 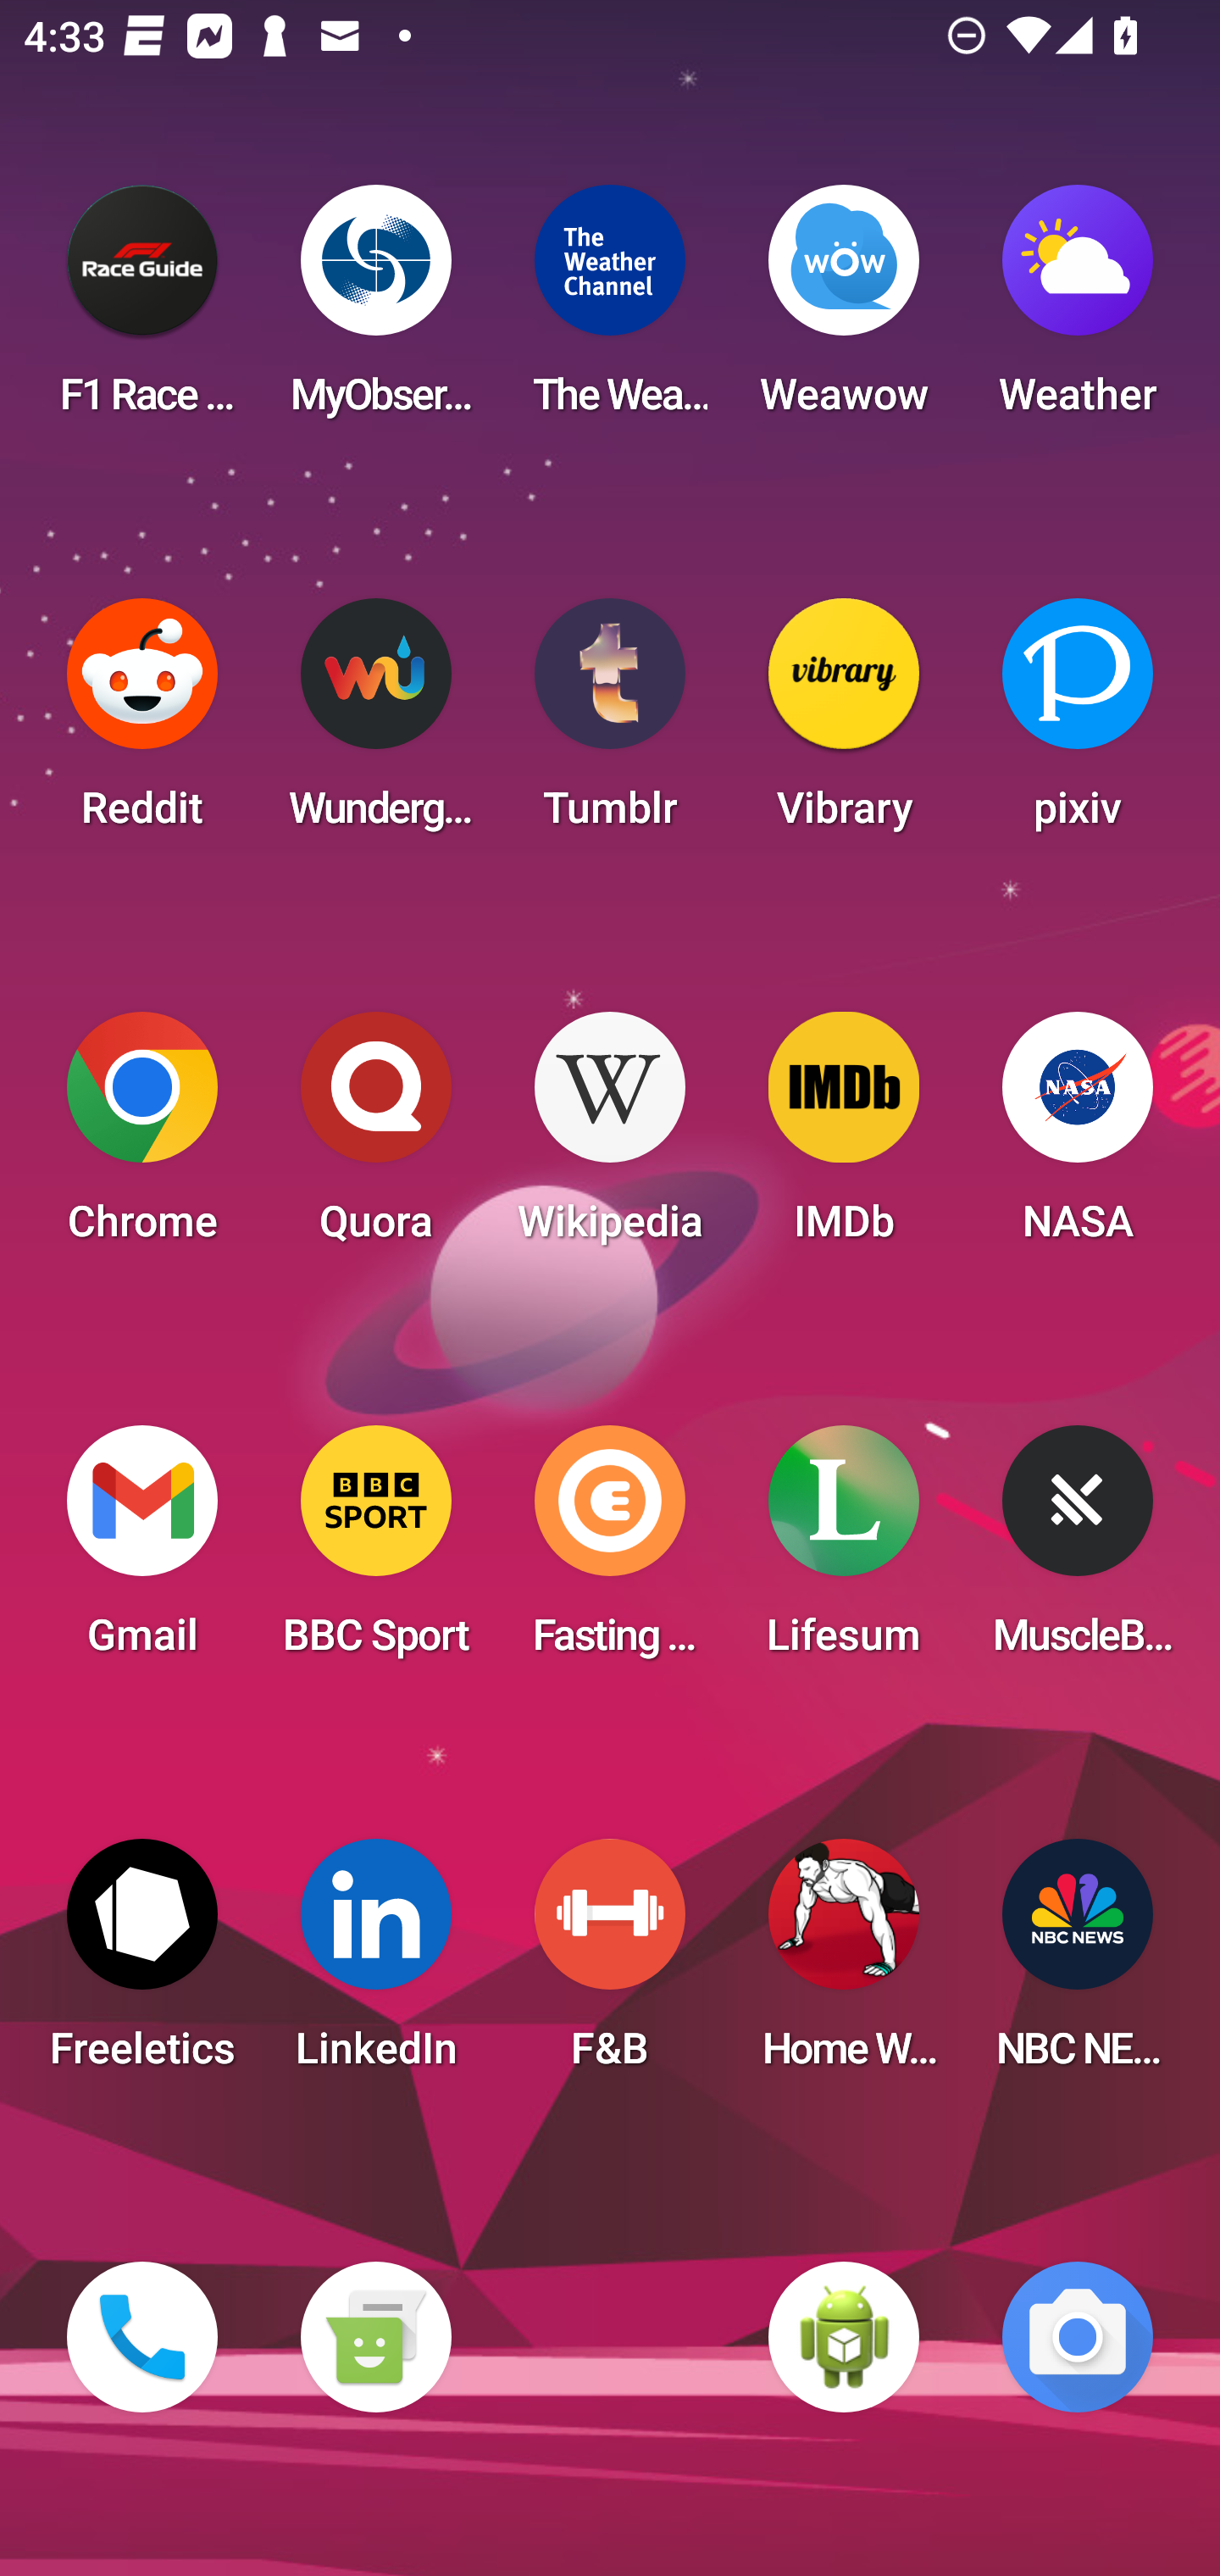 What do you see at coordinates (375, 1551) in the screenshot?
I see `BBC Sport` at bounding box center [375, 1551].